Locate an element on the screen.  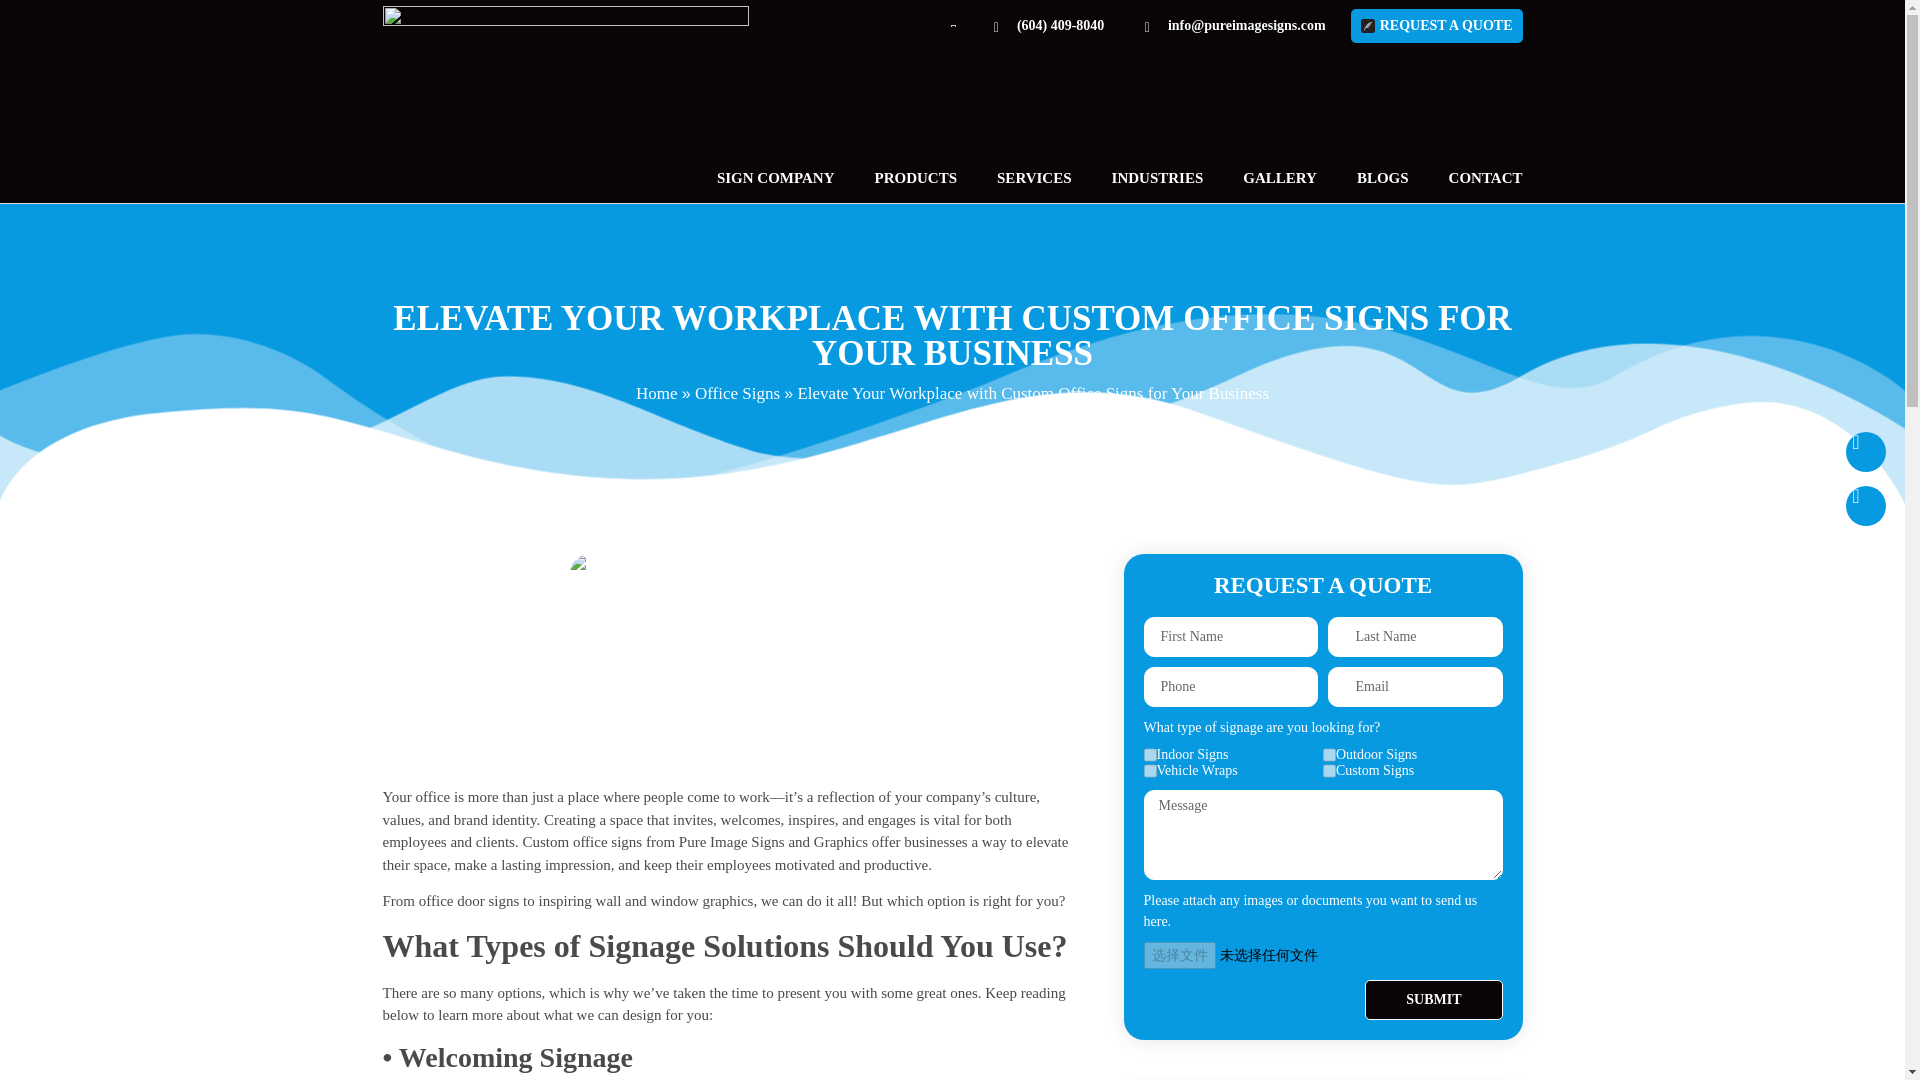
Office Signs is located at coordinates (737, 393).